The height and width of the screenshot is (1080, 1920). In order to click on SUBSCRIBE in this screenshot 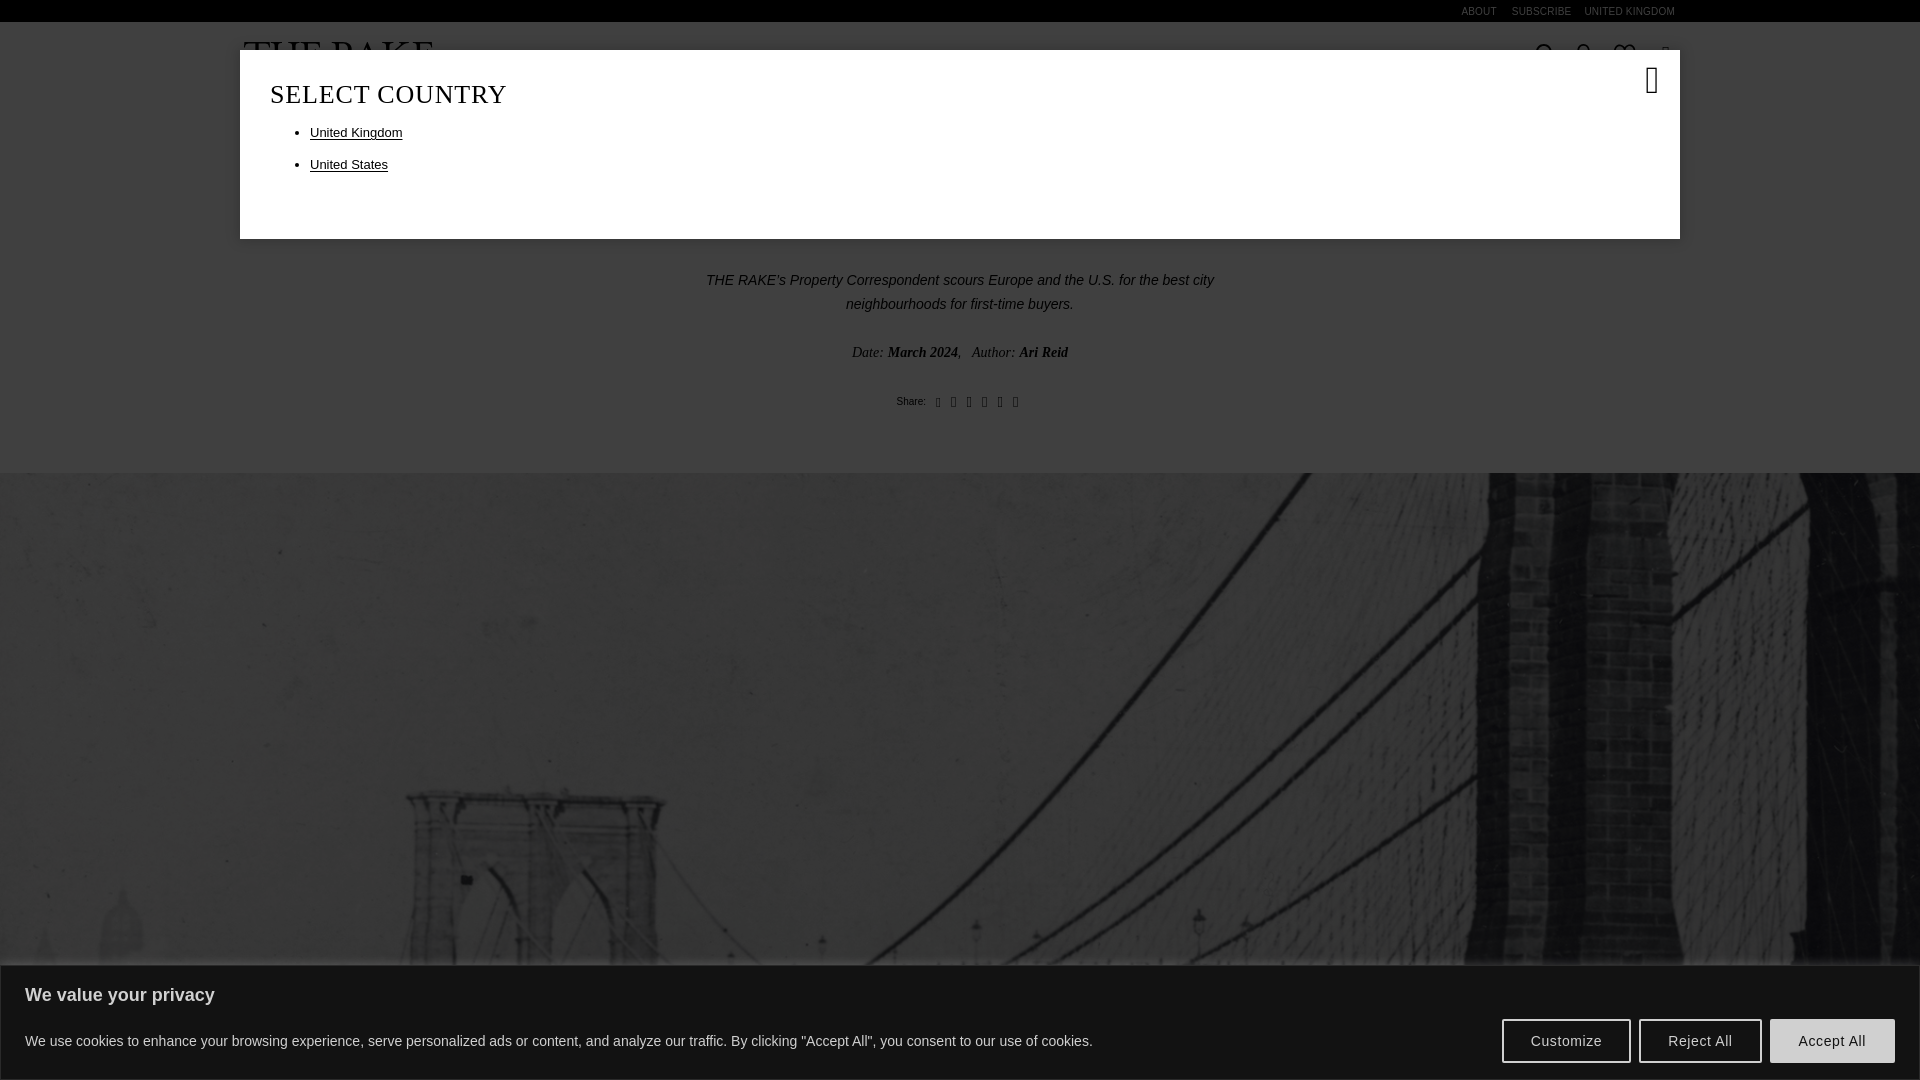, I will do `click(1542, 11)`.